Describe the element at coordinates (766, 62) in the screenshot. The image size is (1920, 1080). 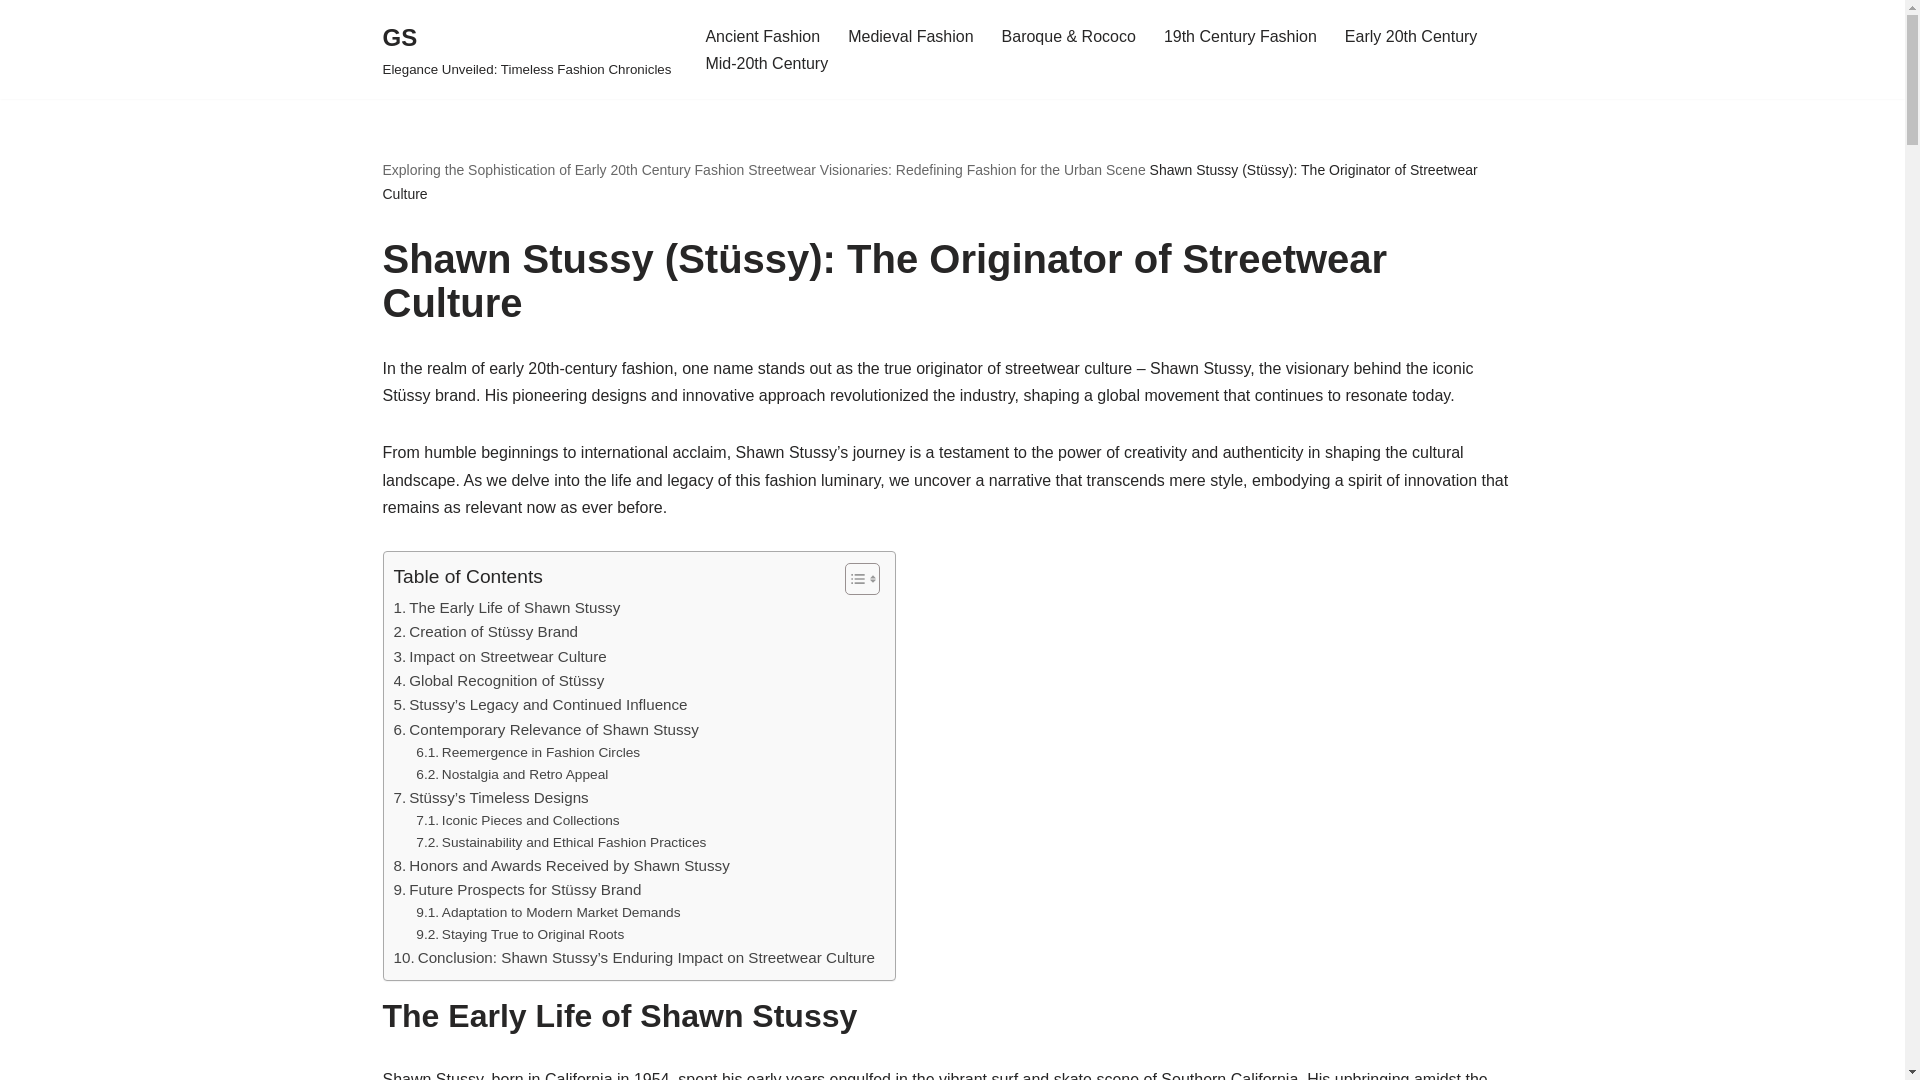
I see `Mid-20th Century` at that location.